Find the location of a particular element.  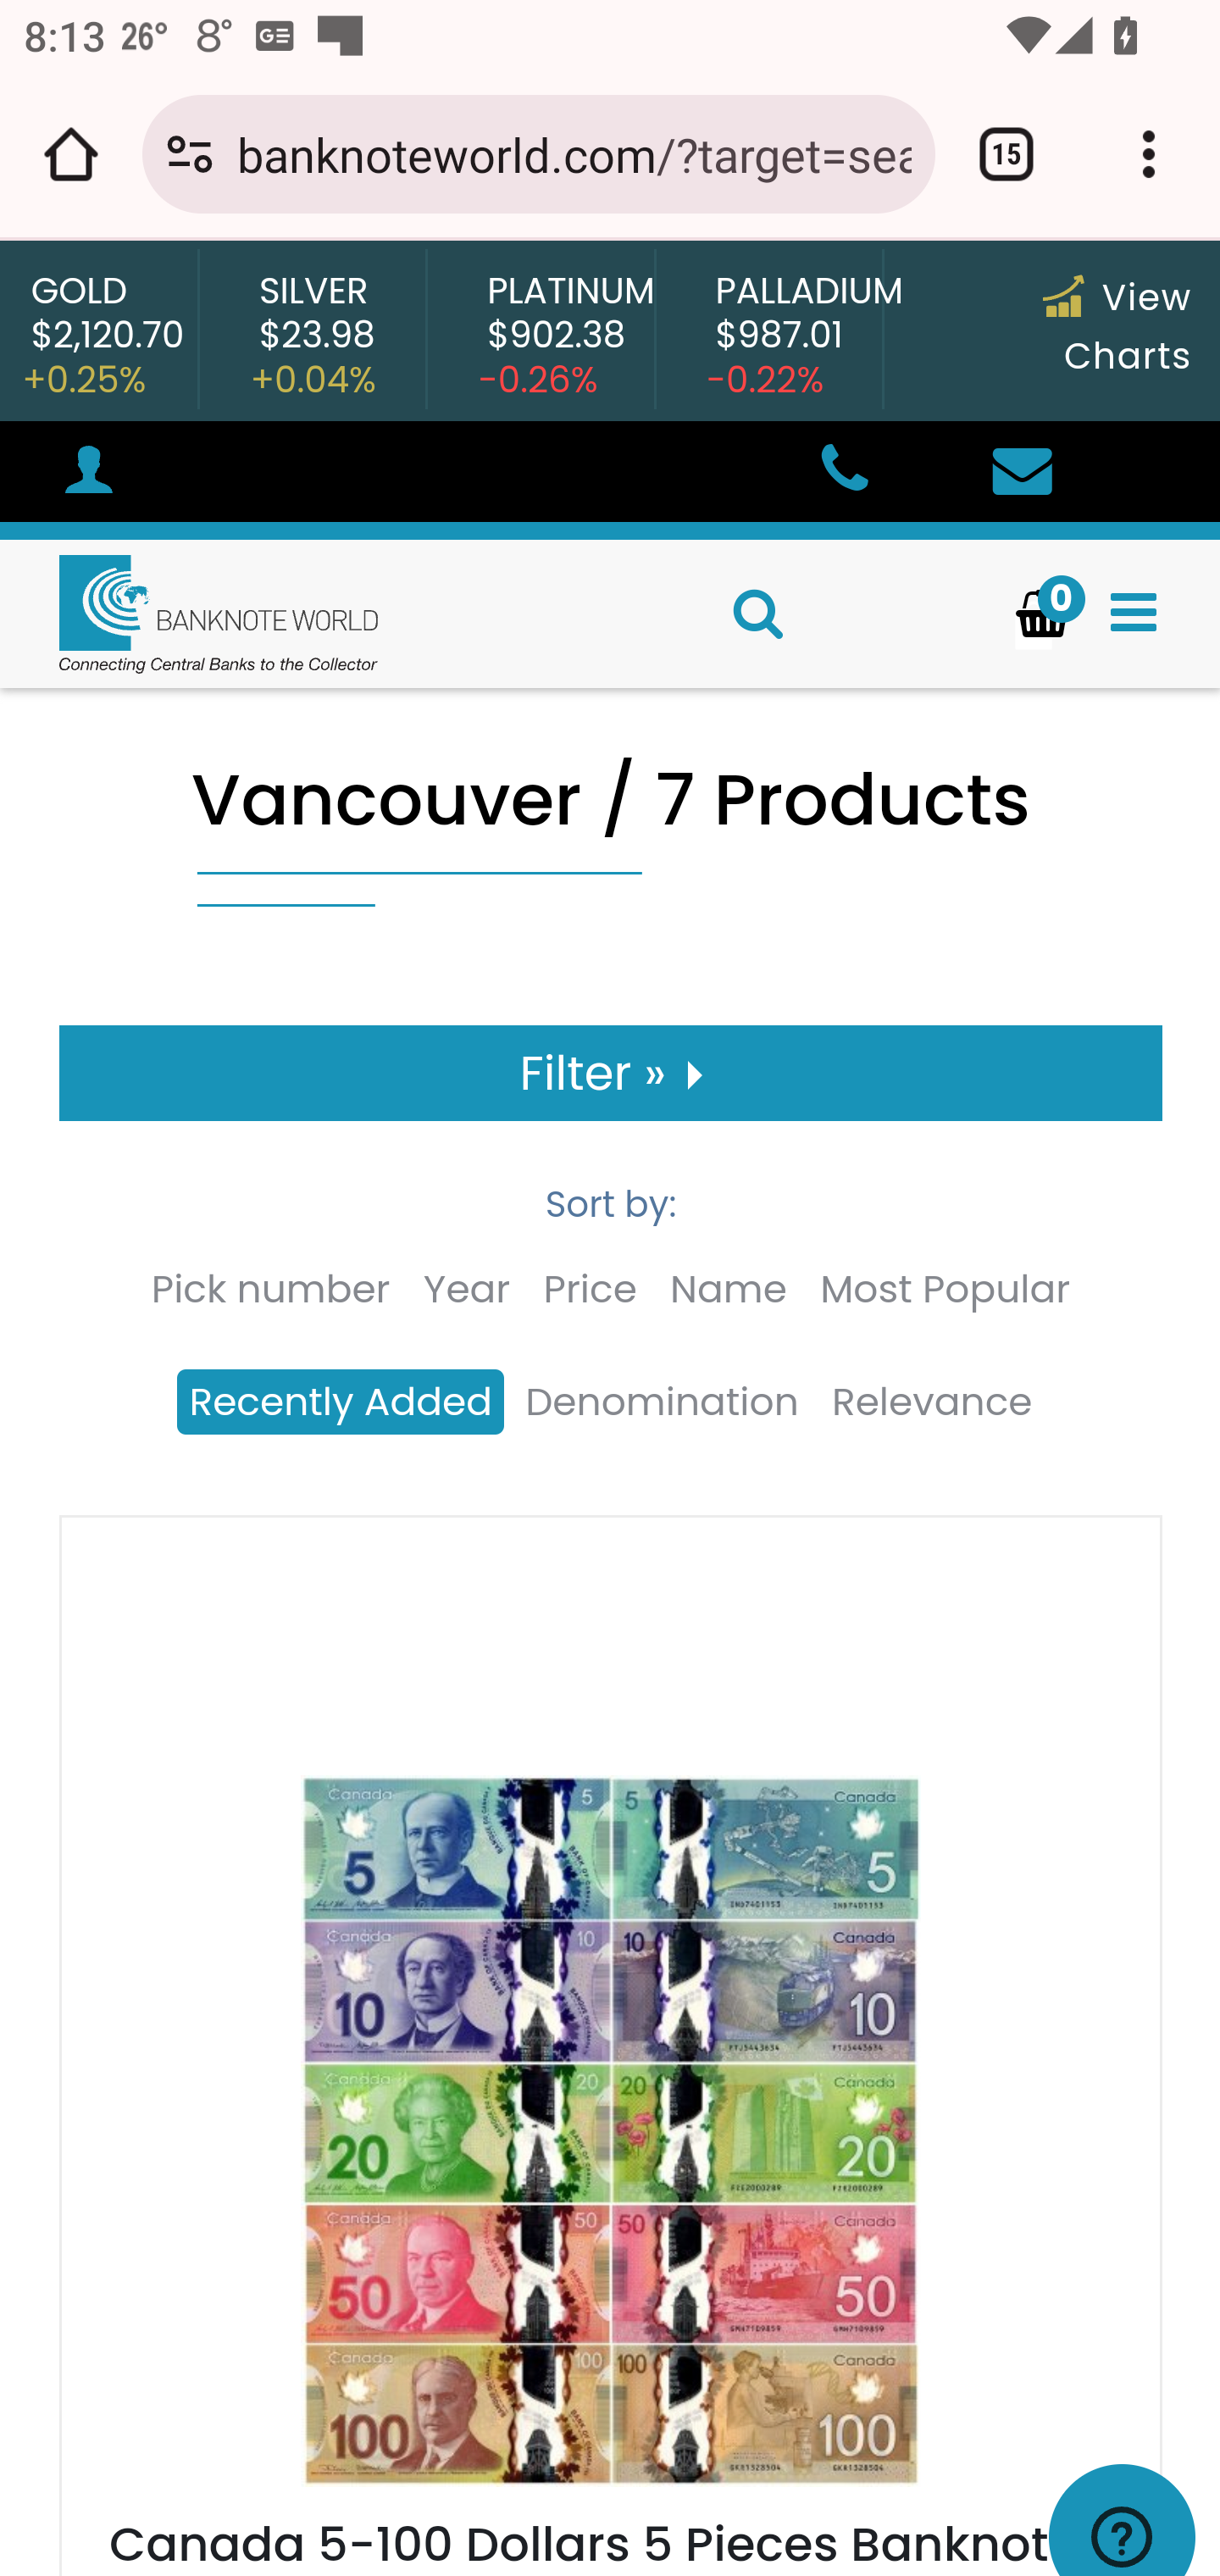

Home is located at coordinates (190, 613).